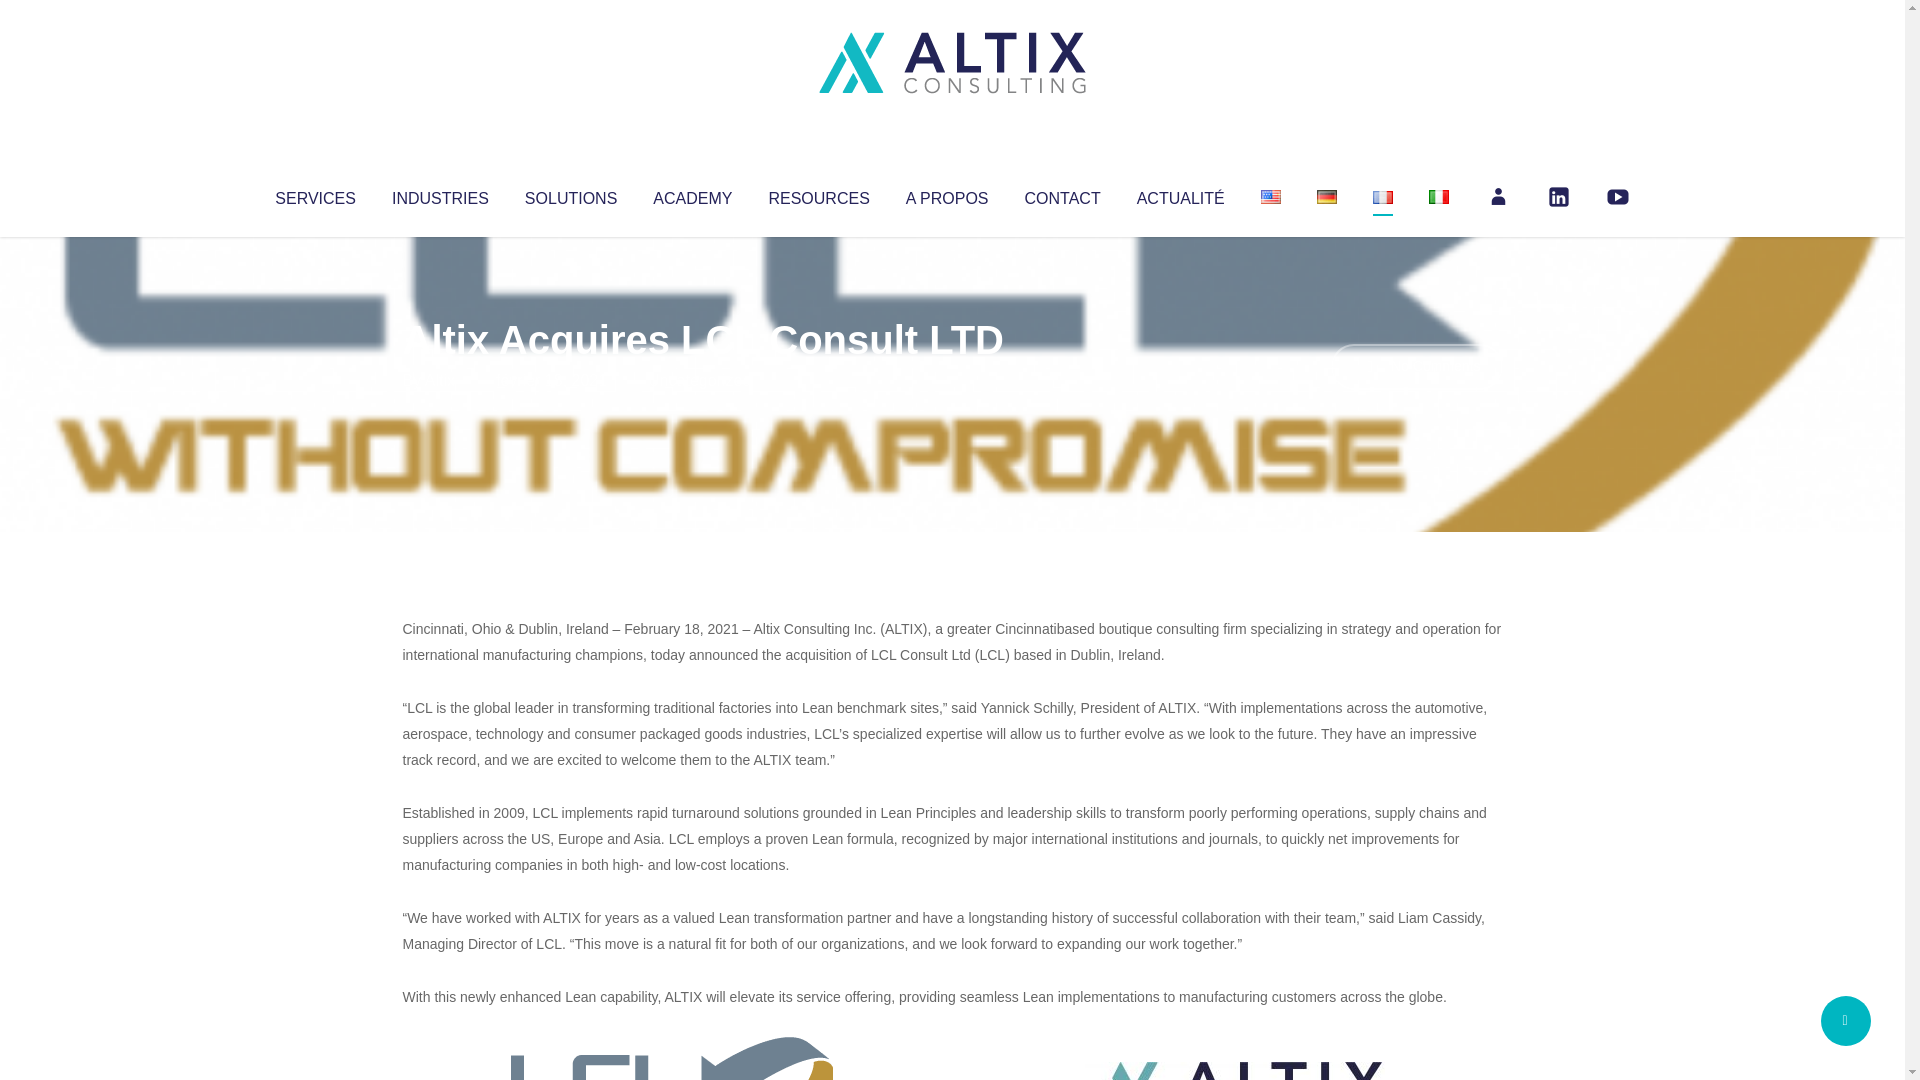  What do you see at coordinates (570, 194) in the screenshot?
I see `SOLUTIONS` at bounding box center [570, 194].